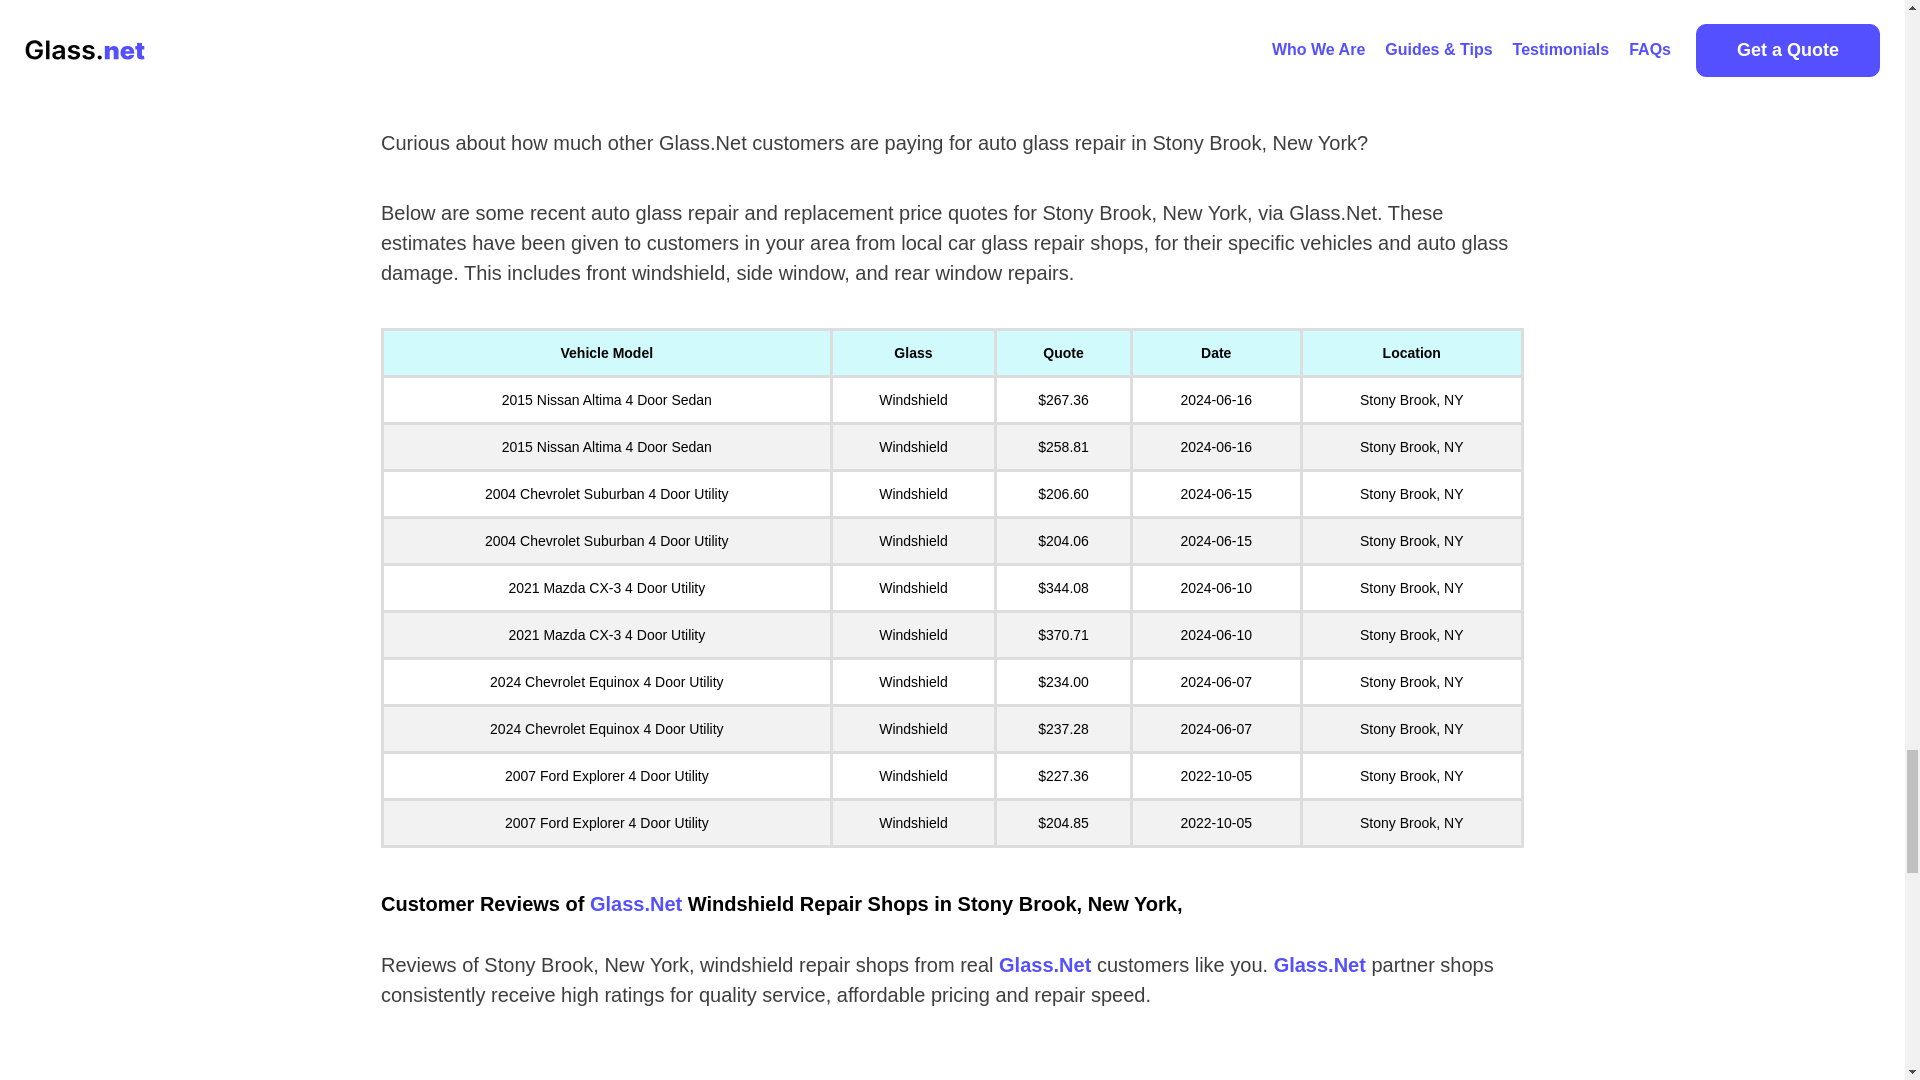  Describe the element at coordinates (635, 904) in the screenshot. I see `Glass.Net` at that location.